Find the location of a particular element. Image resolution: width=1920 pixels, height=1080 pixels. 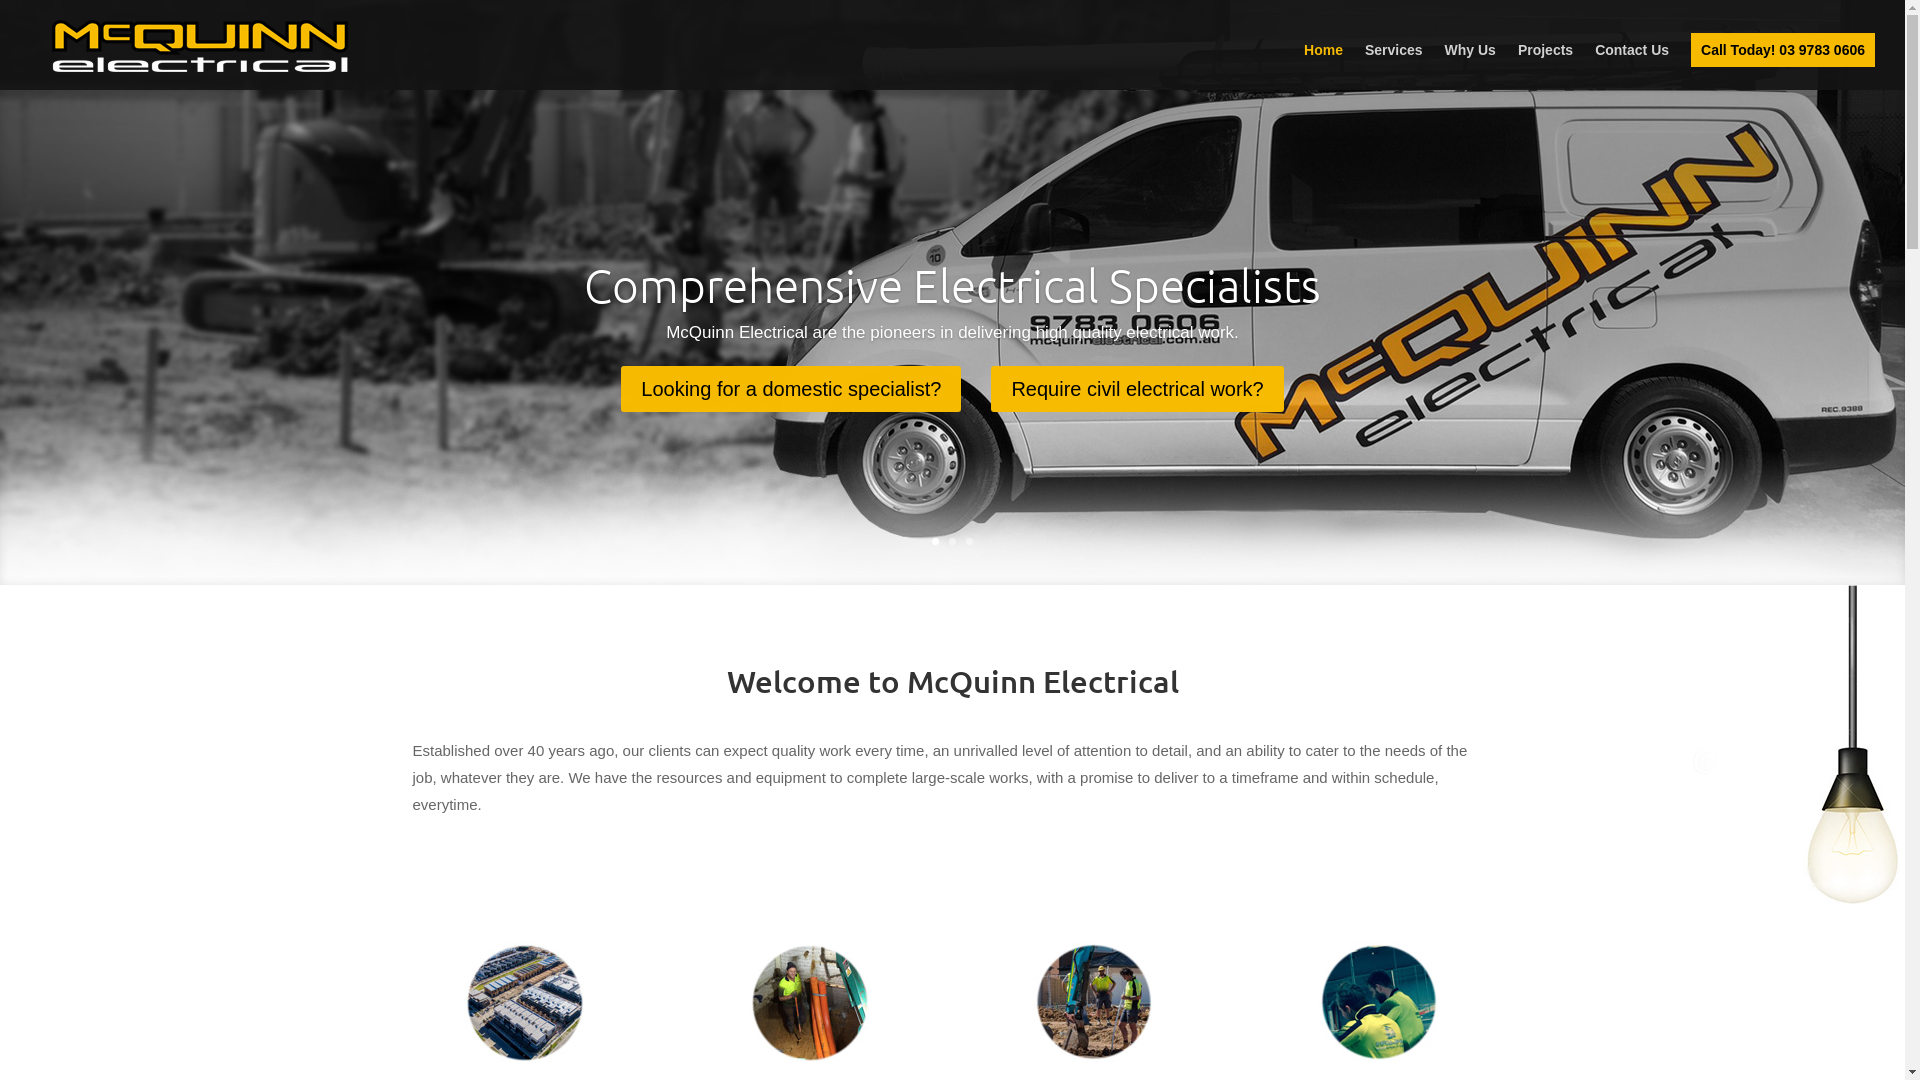

Comprehensive Electrical Specialists is located at coordinates (952, 285).